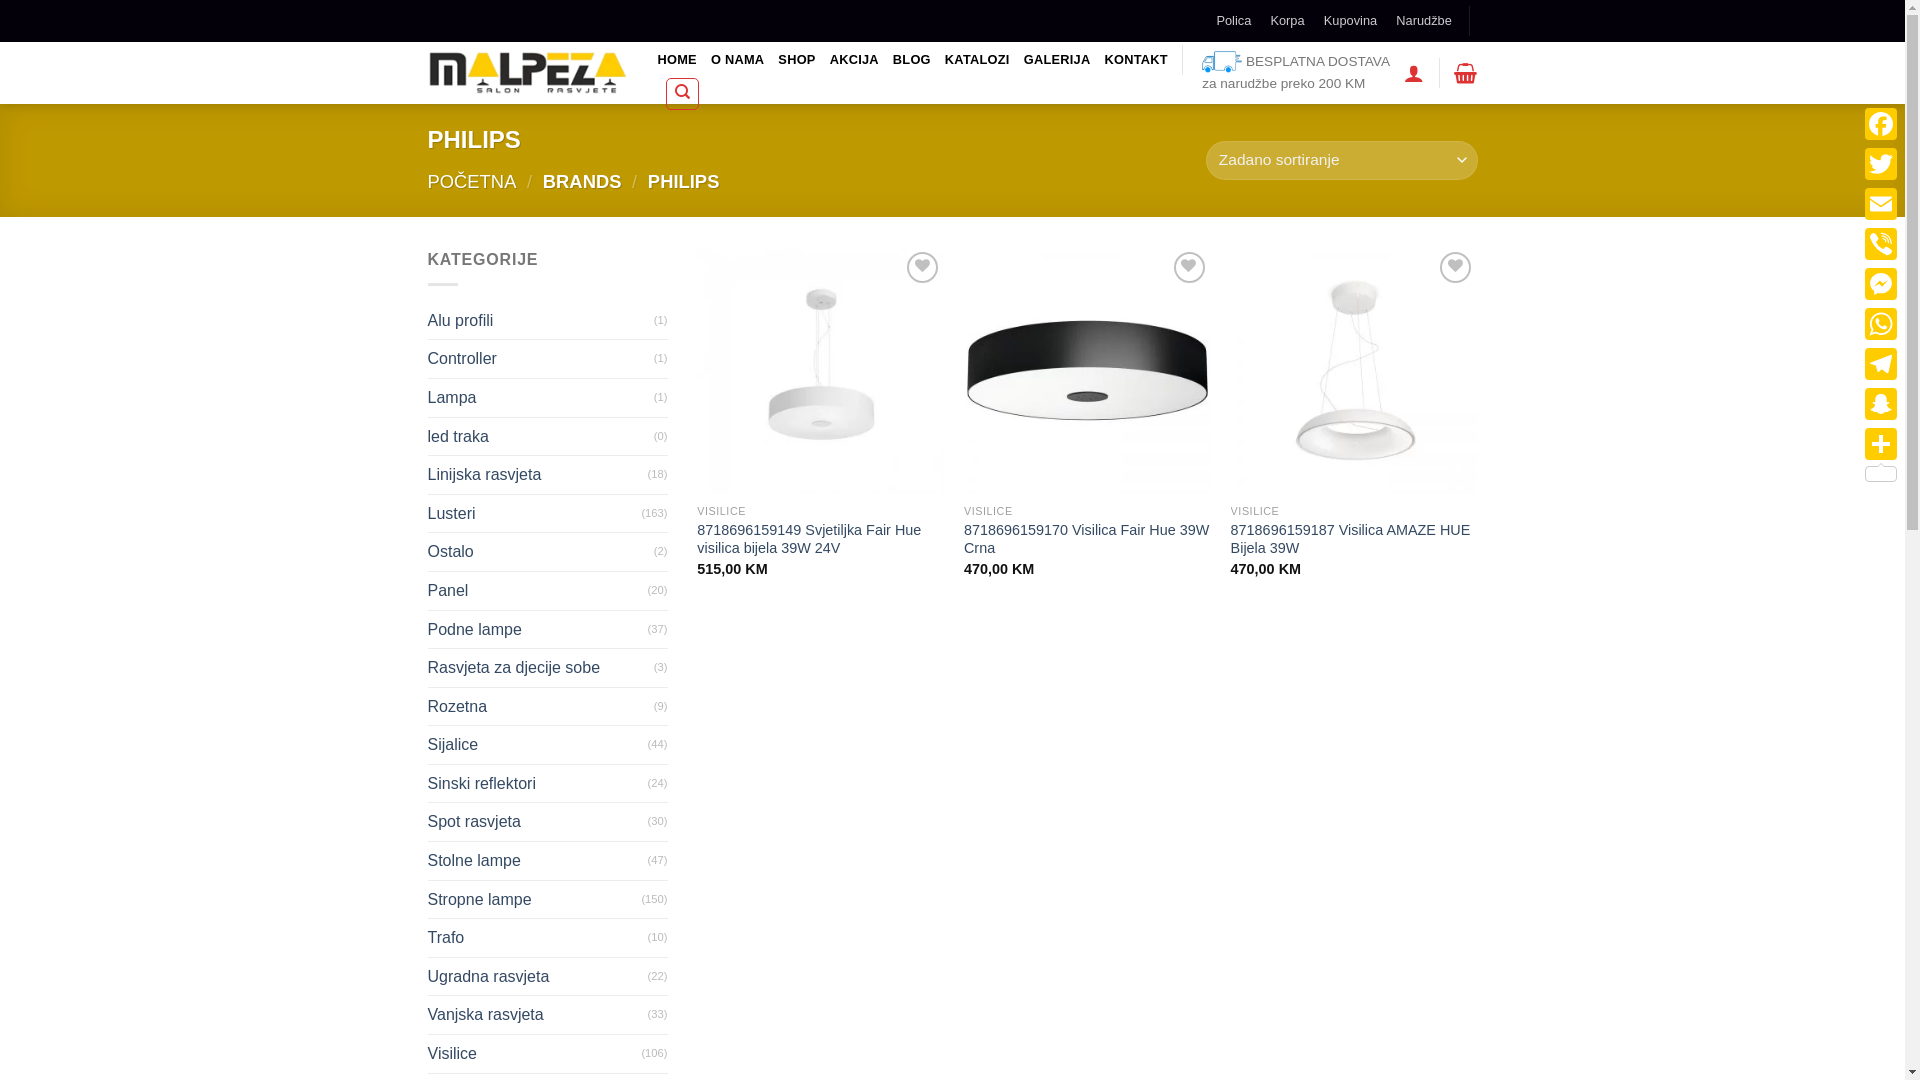 This screenshot has width=1920, height=1080. Describe the element at coordinates (1881, 404) in the screenshot. I see `Snapchat` at that location.